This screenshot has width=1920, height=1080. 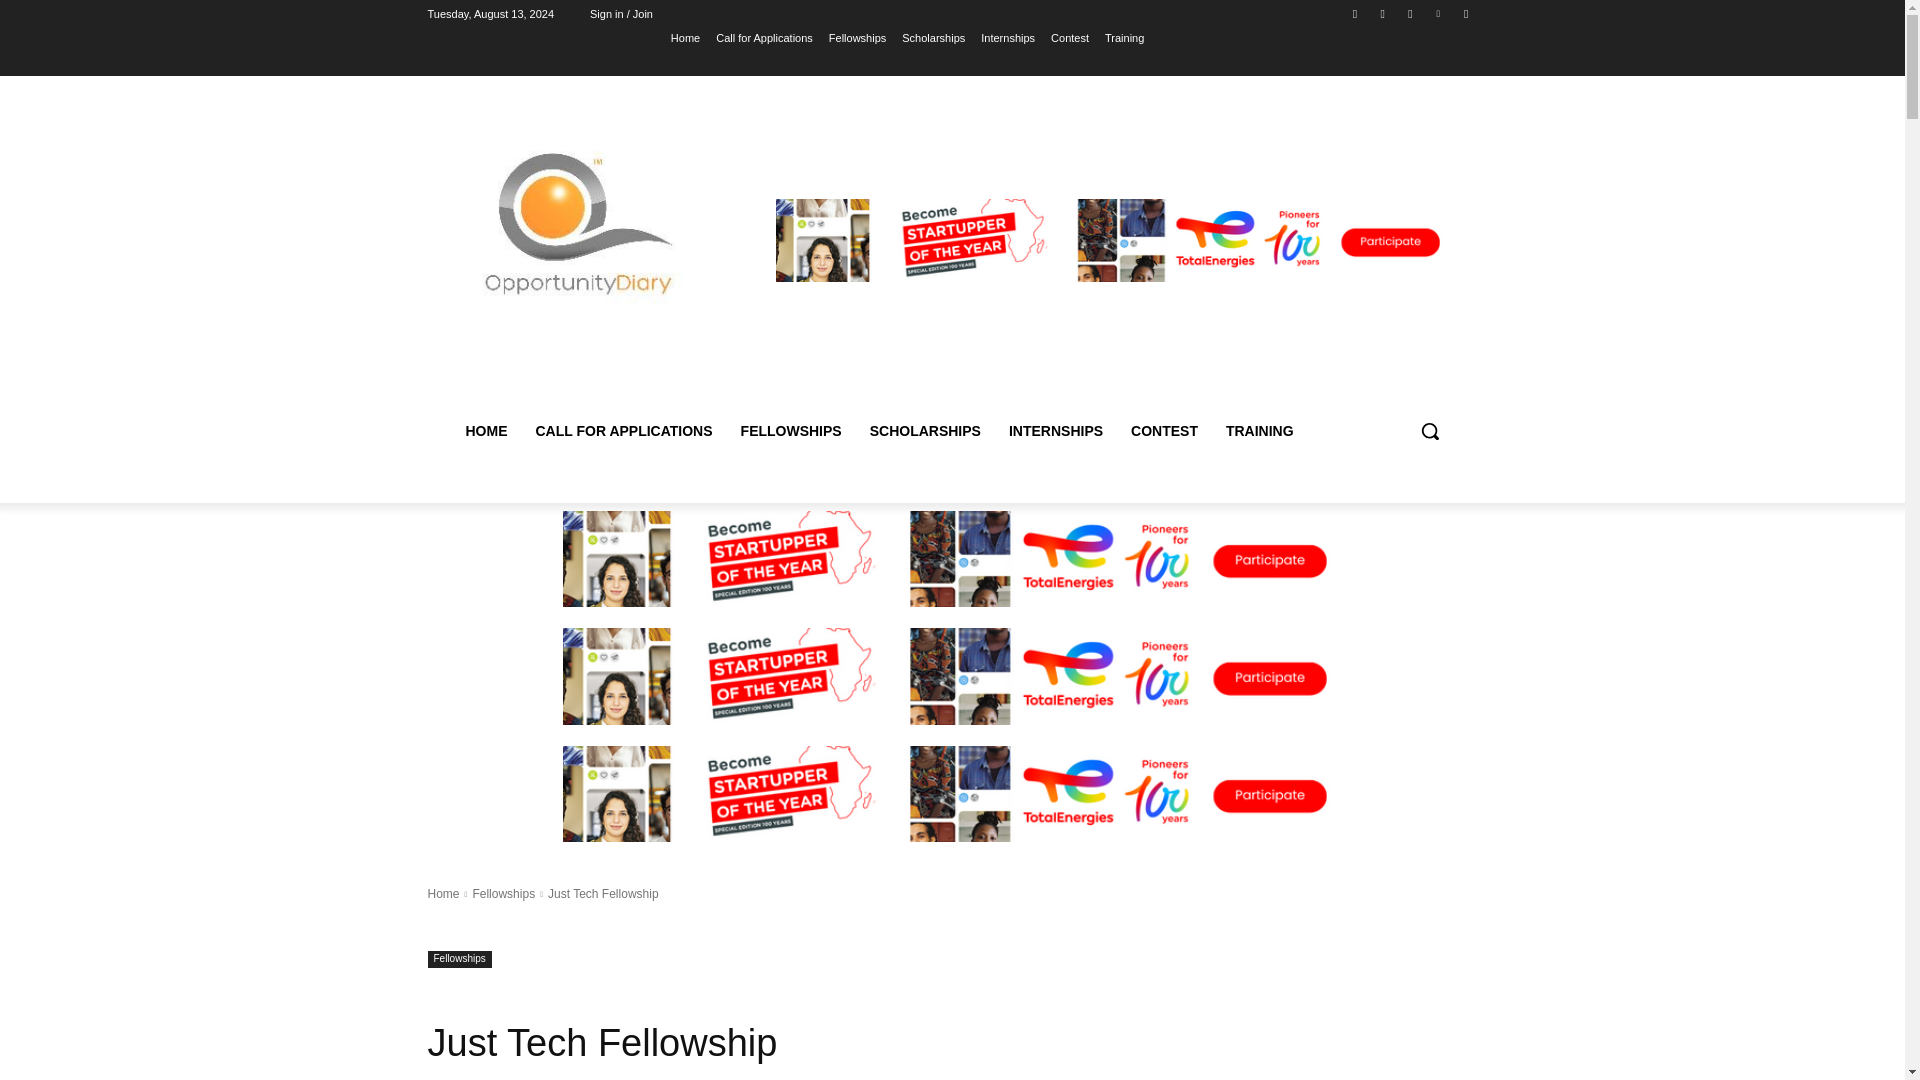 I want to click on View all posts in Fellowships, so click(x=504, y=893).